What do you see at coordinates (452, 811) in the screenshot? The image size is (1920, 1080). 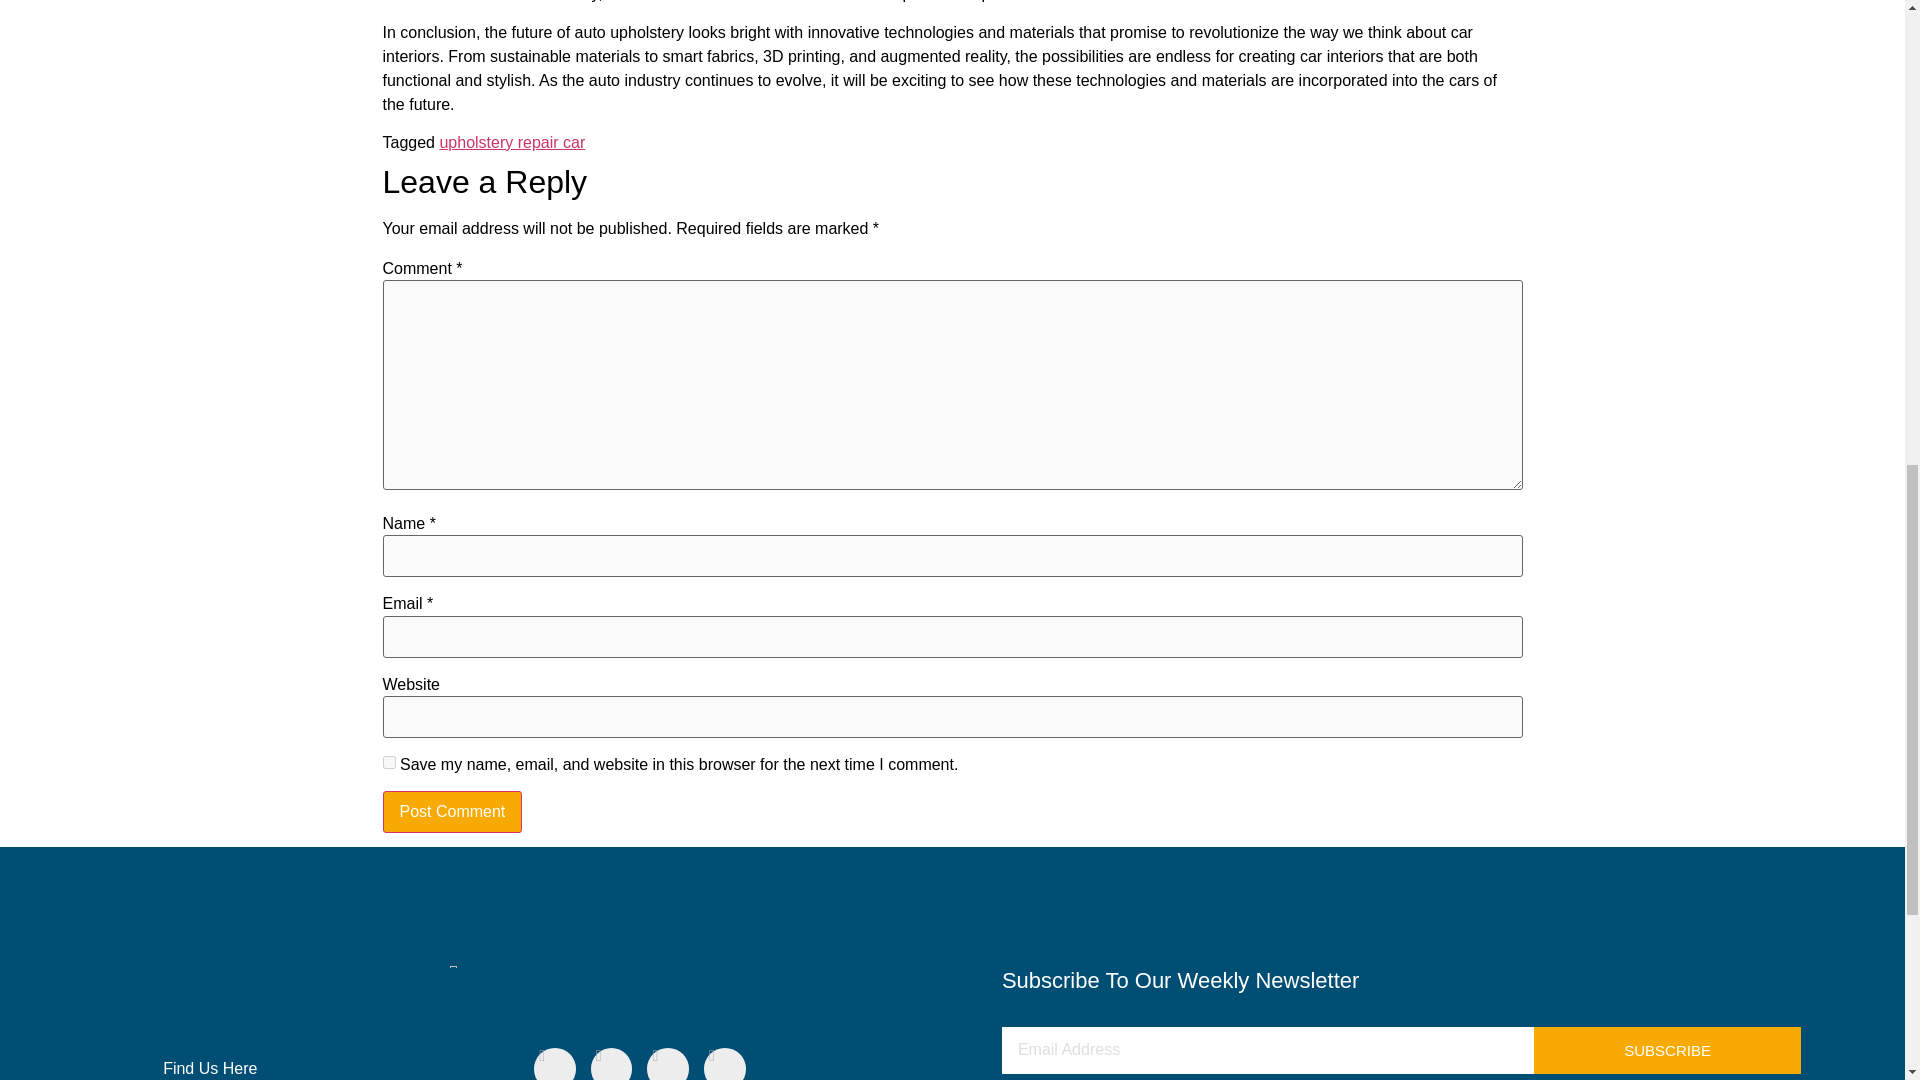 I see `Post Comment` at bounding box center [452, 811].